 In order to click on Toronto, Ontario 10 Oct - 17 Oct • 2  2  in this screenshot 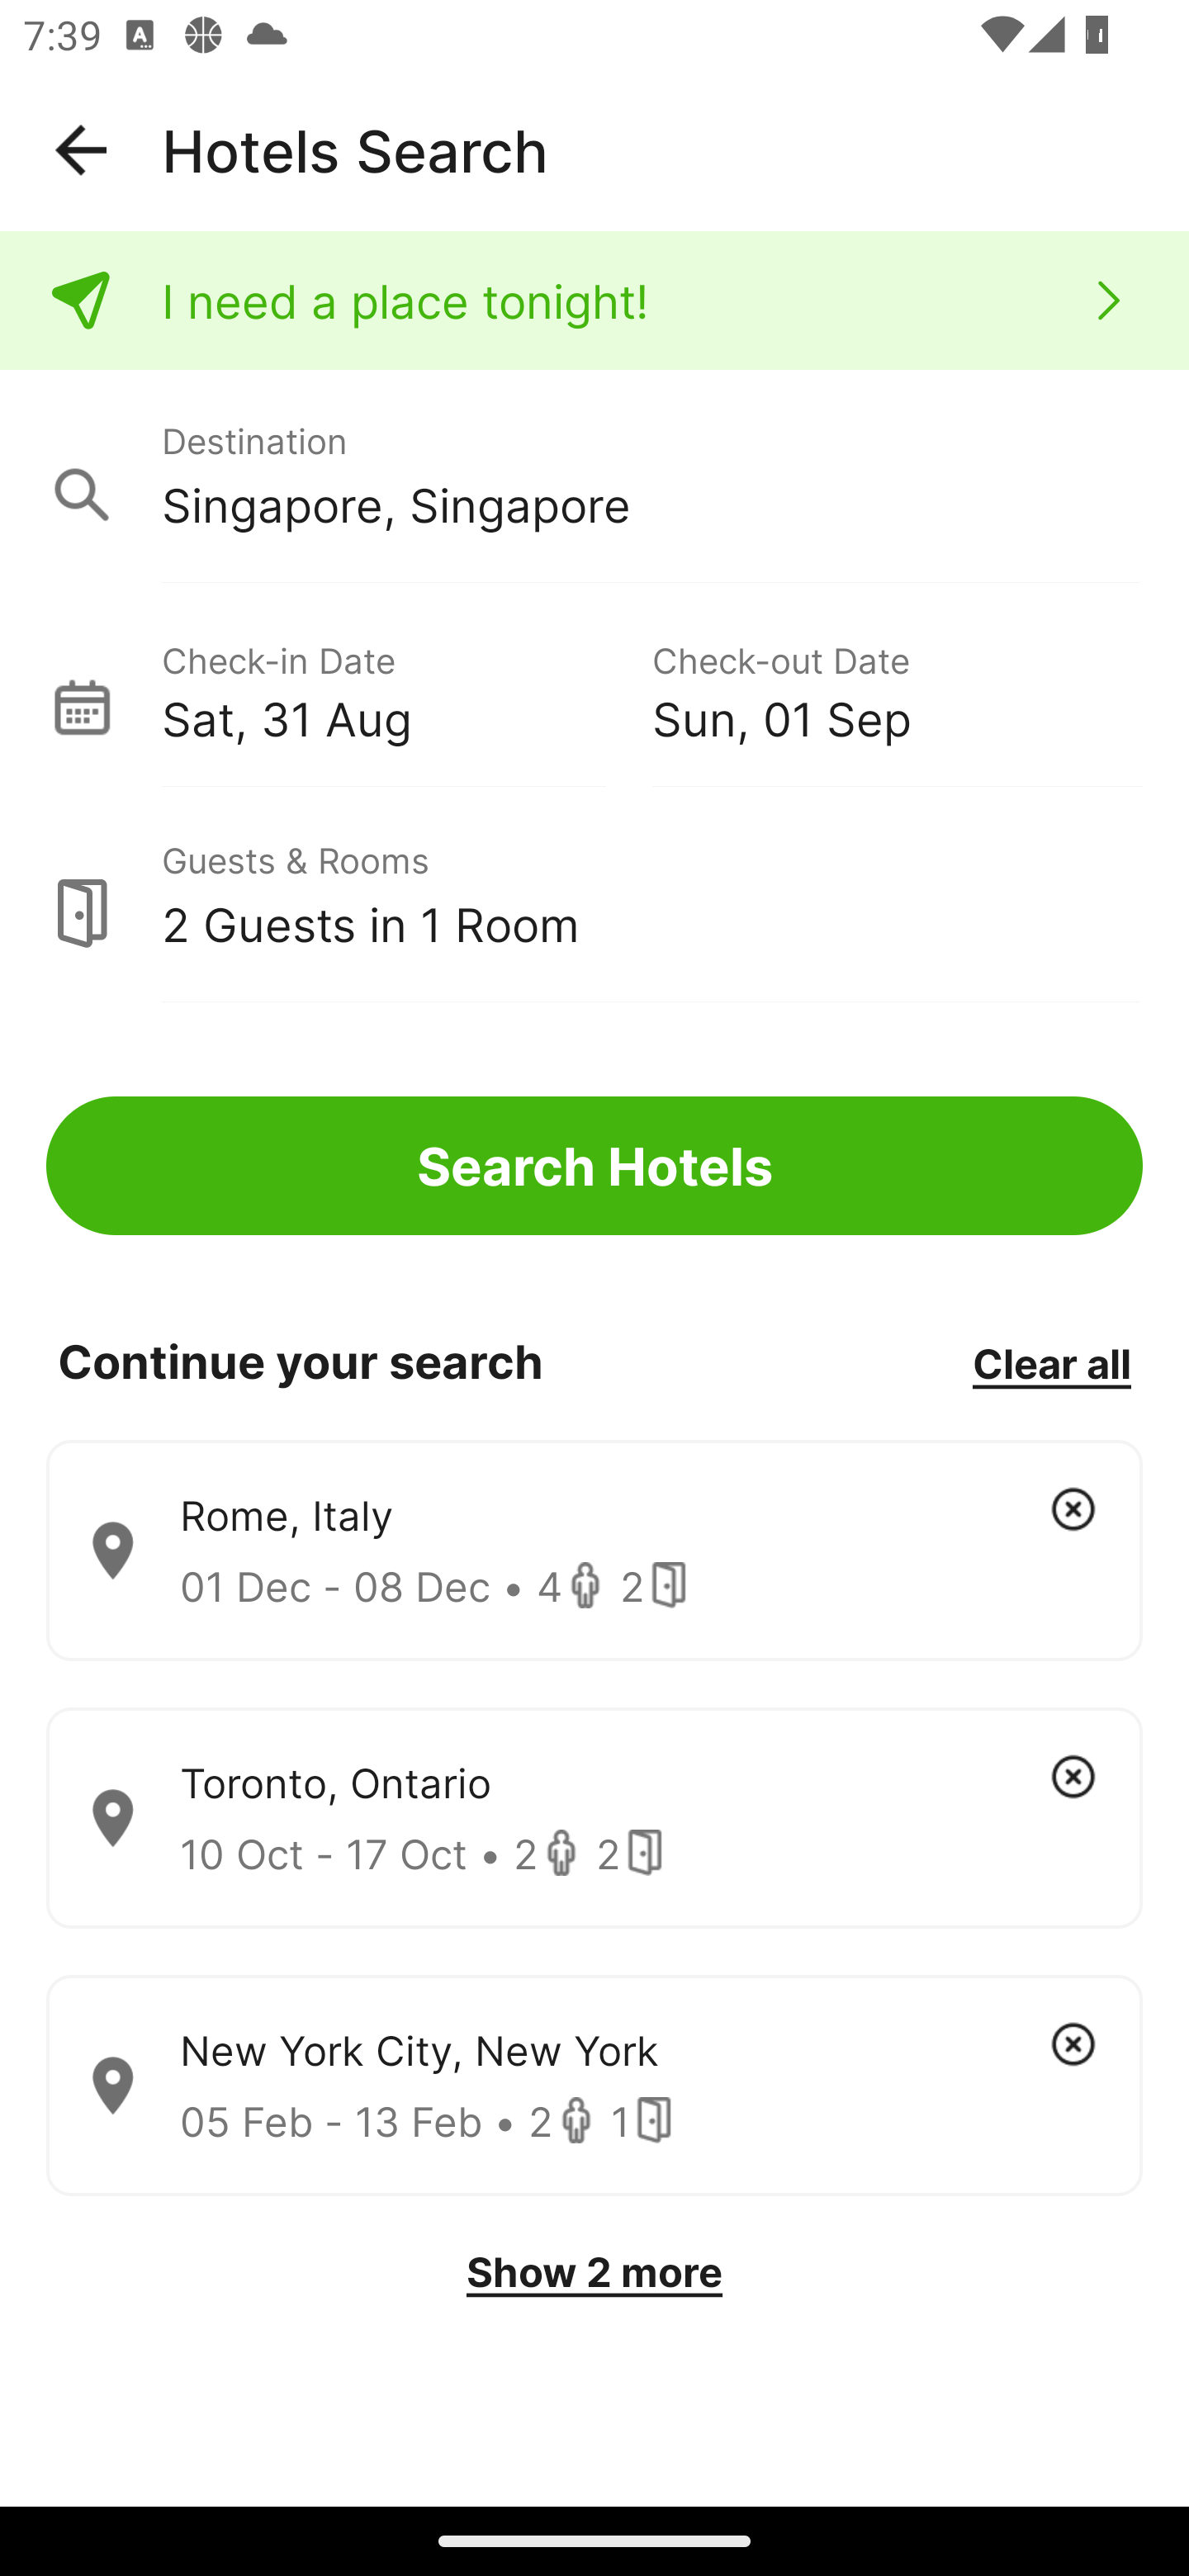, I will do `click(594, 1818)`.